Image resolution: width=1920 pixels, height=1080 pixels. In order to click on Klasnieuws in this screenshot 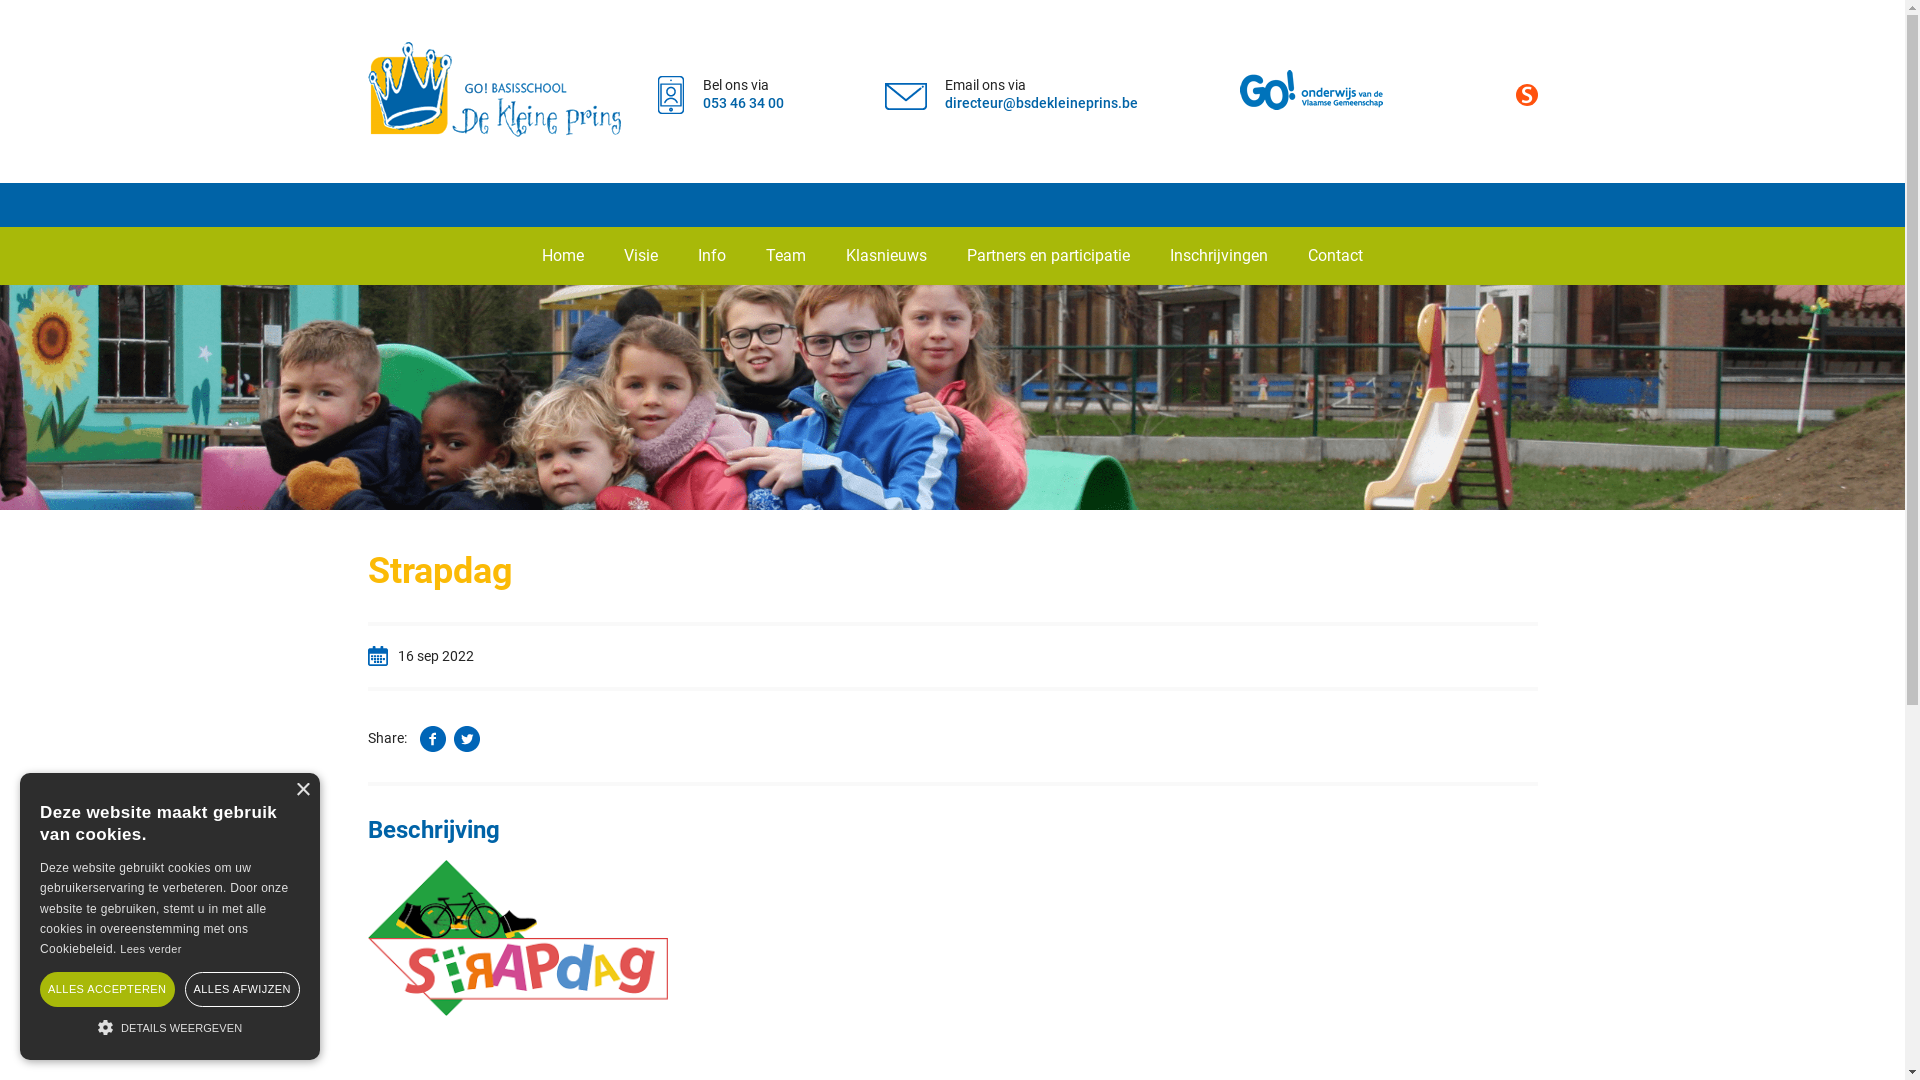, I will do `click(886, 256)`.